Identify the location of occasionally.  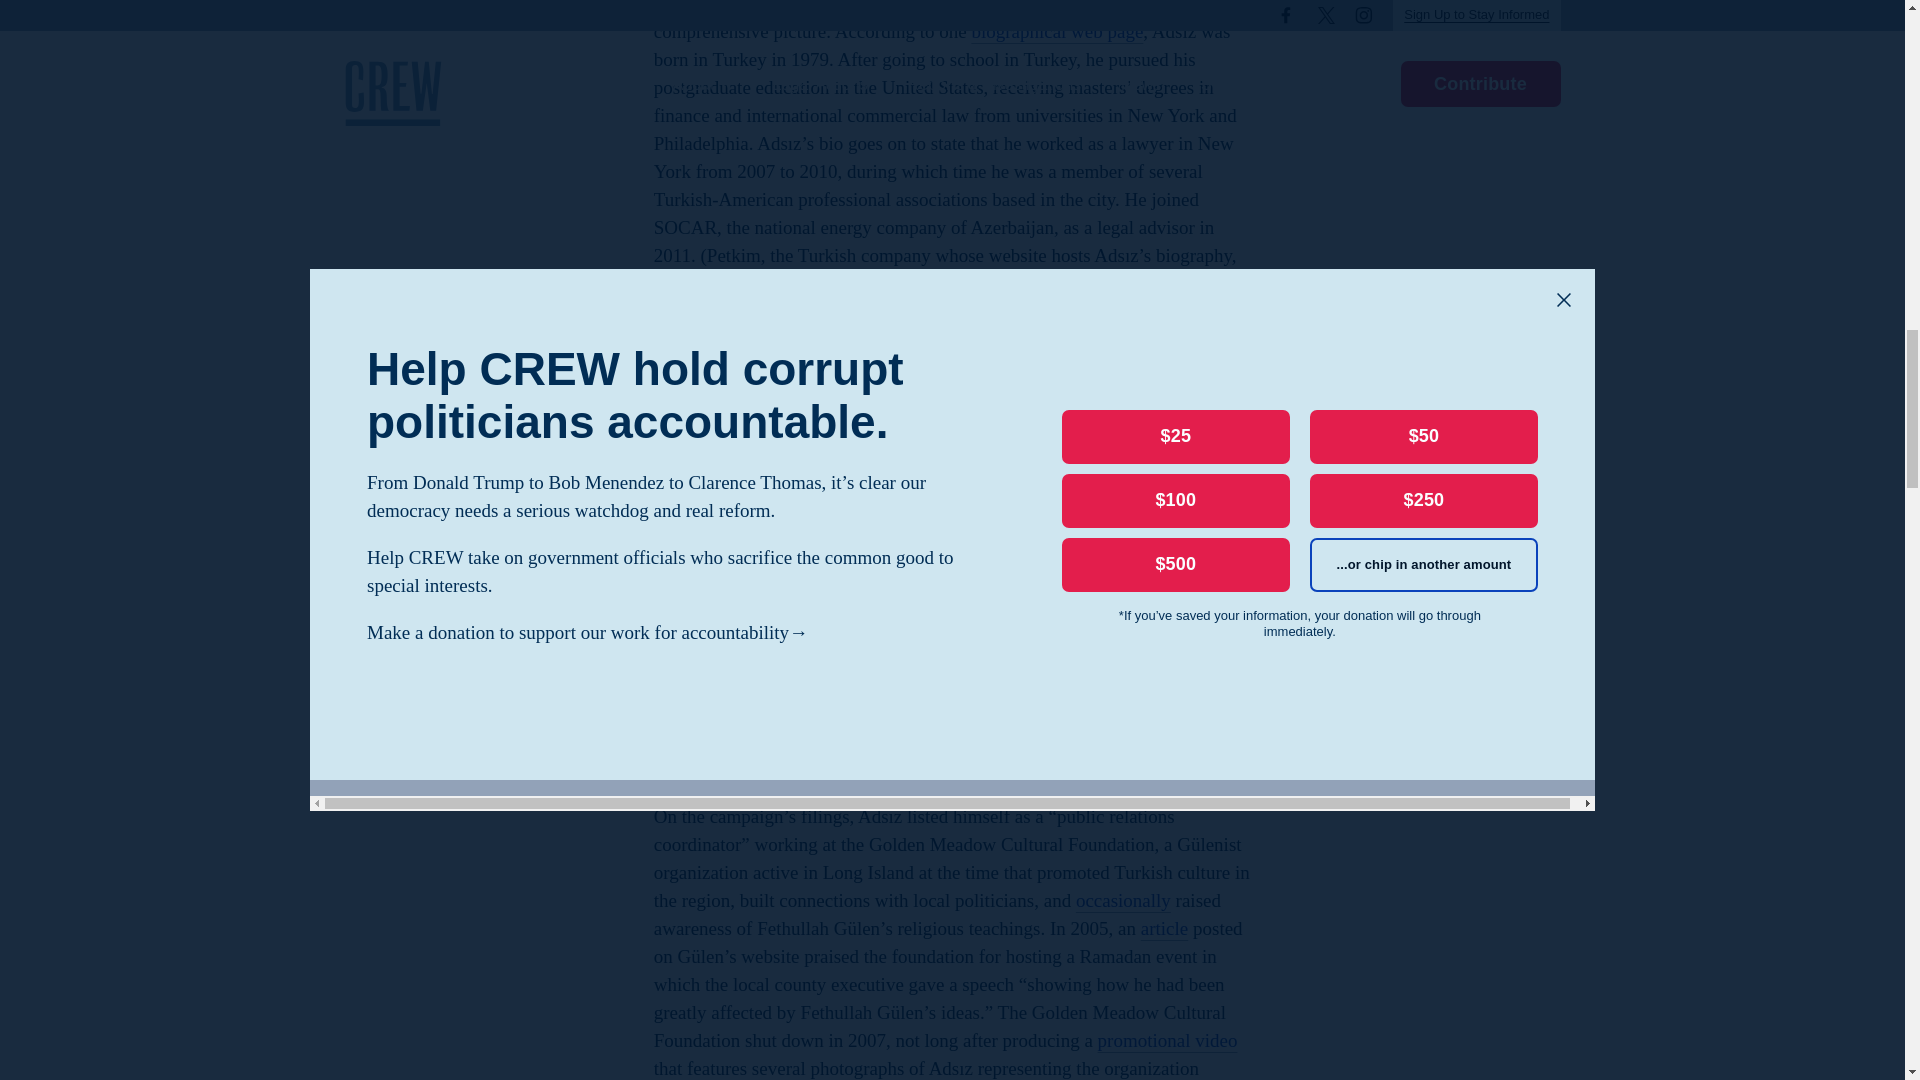
(1123, 900).